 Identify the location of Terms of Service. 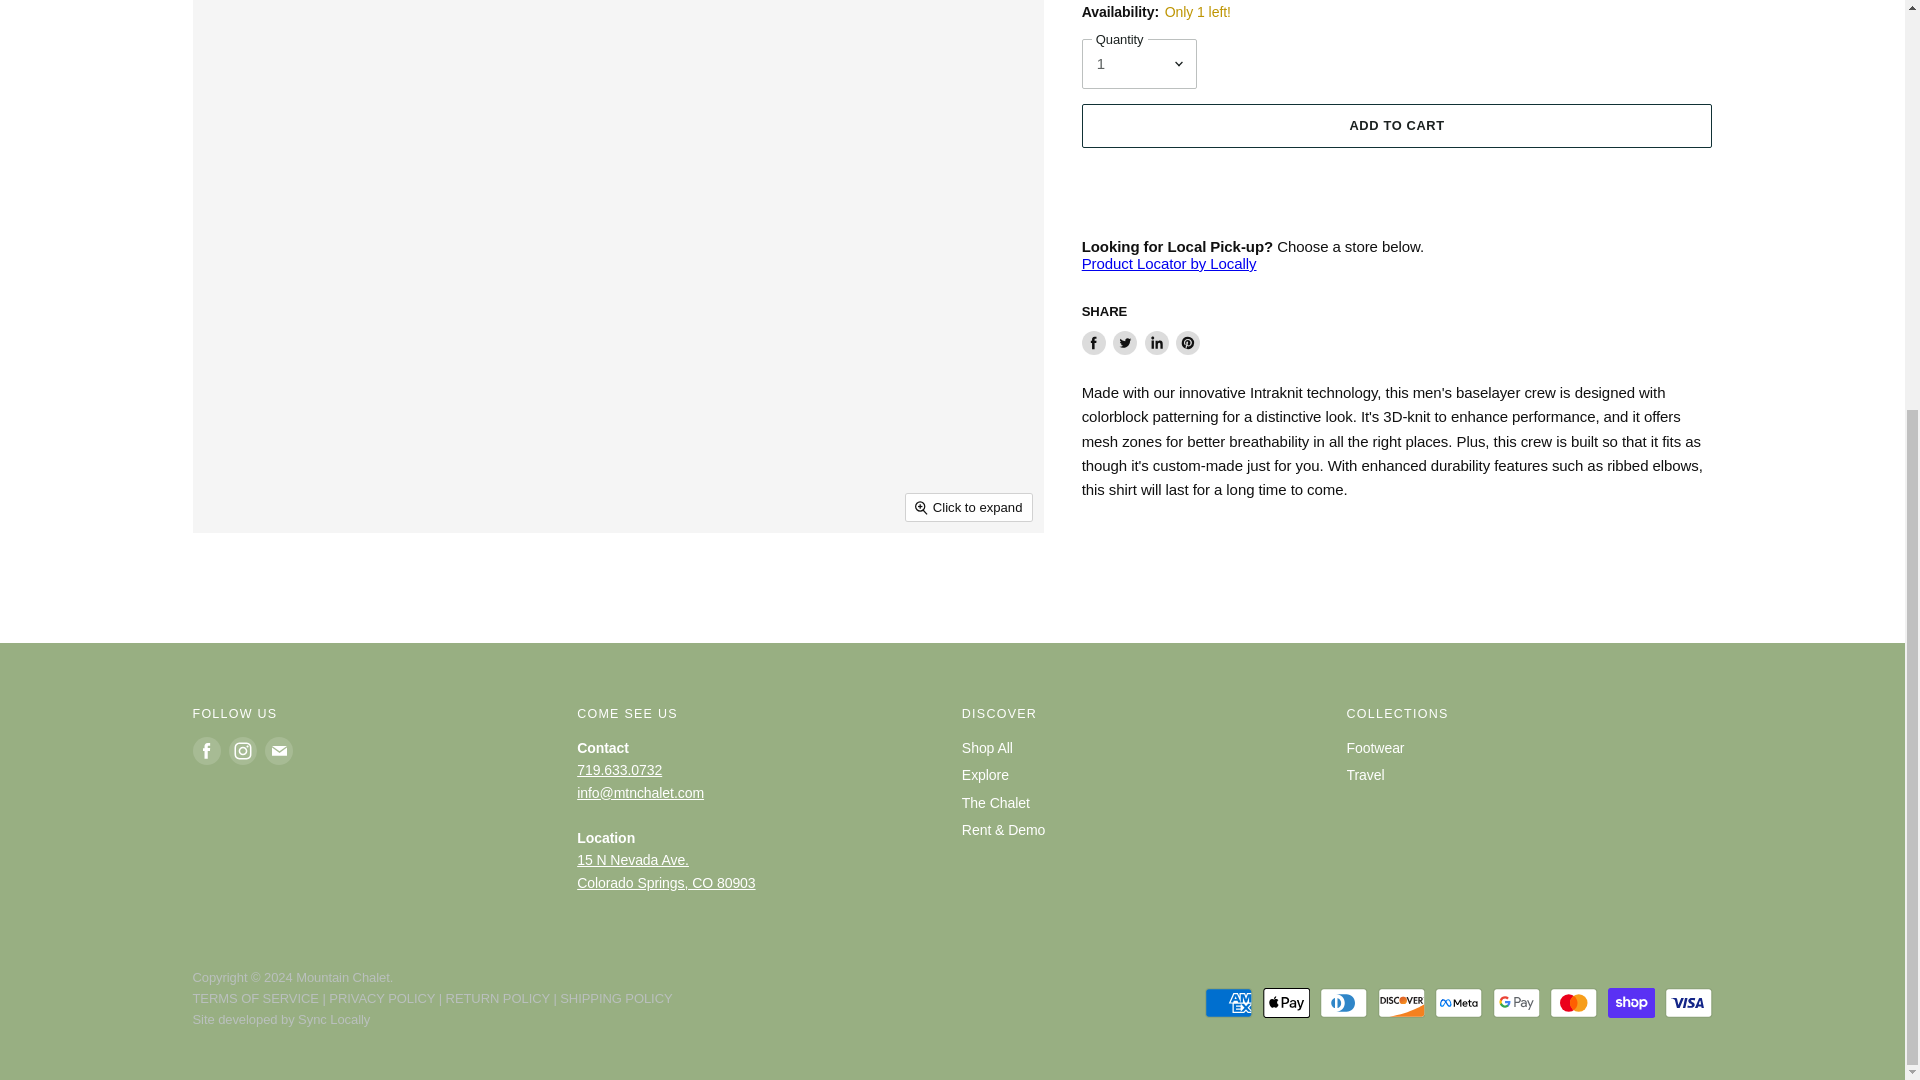
(255, 998).